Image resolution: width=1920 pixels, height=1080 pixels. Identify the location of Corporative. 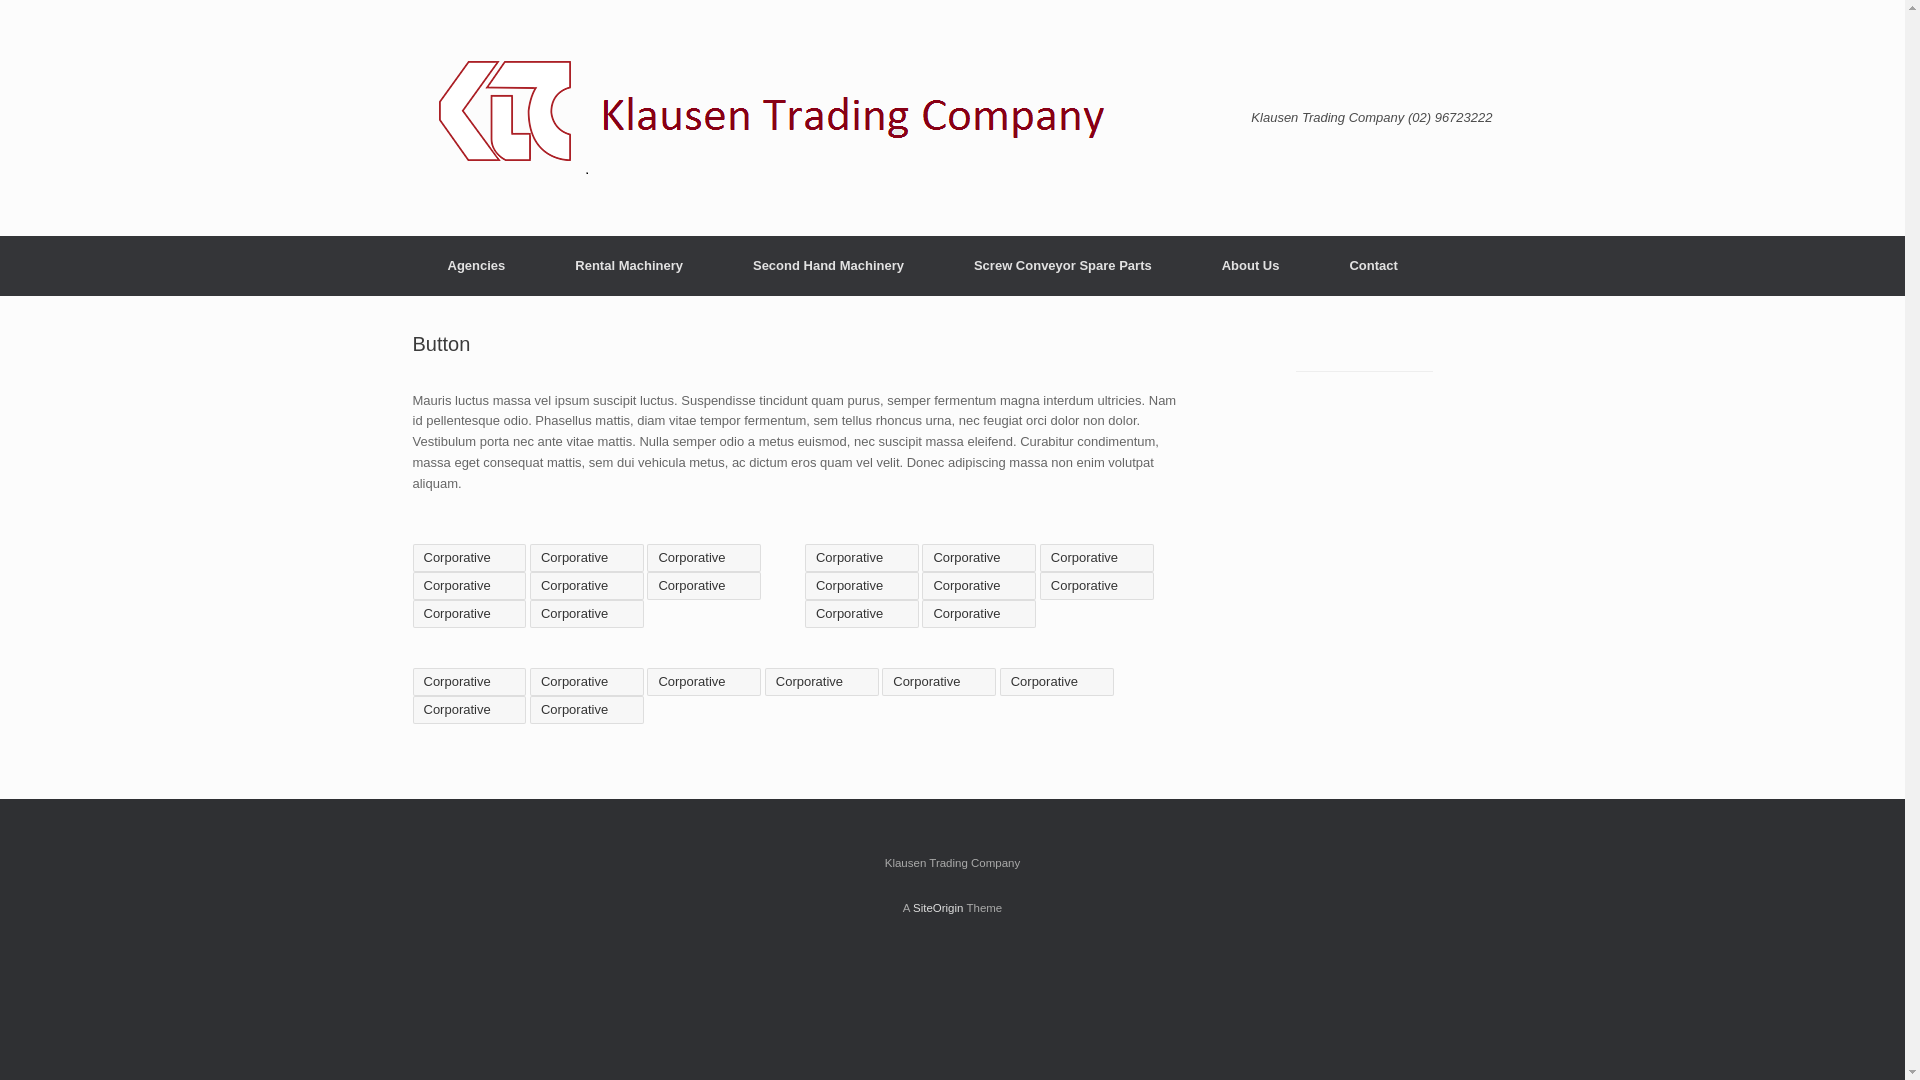
(862, 586).